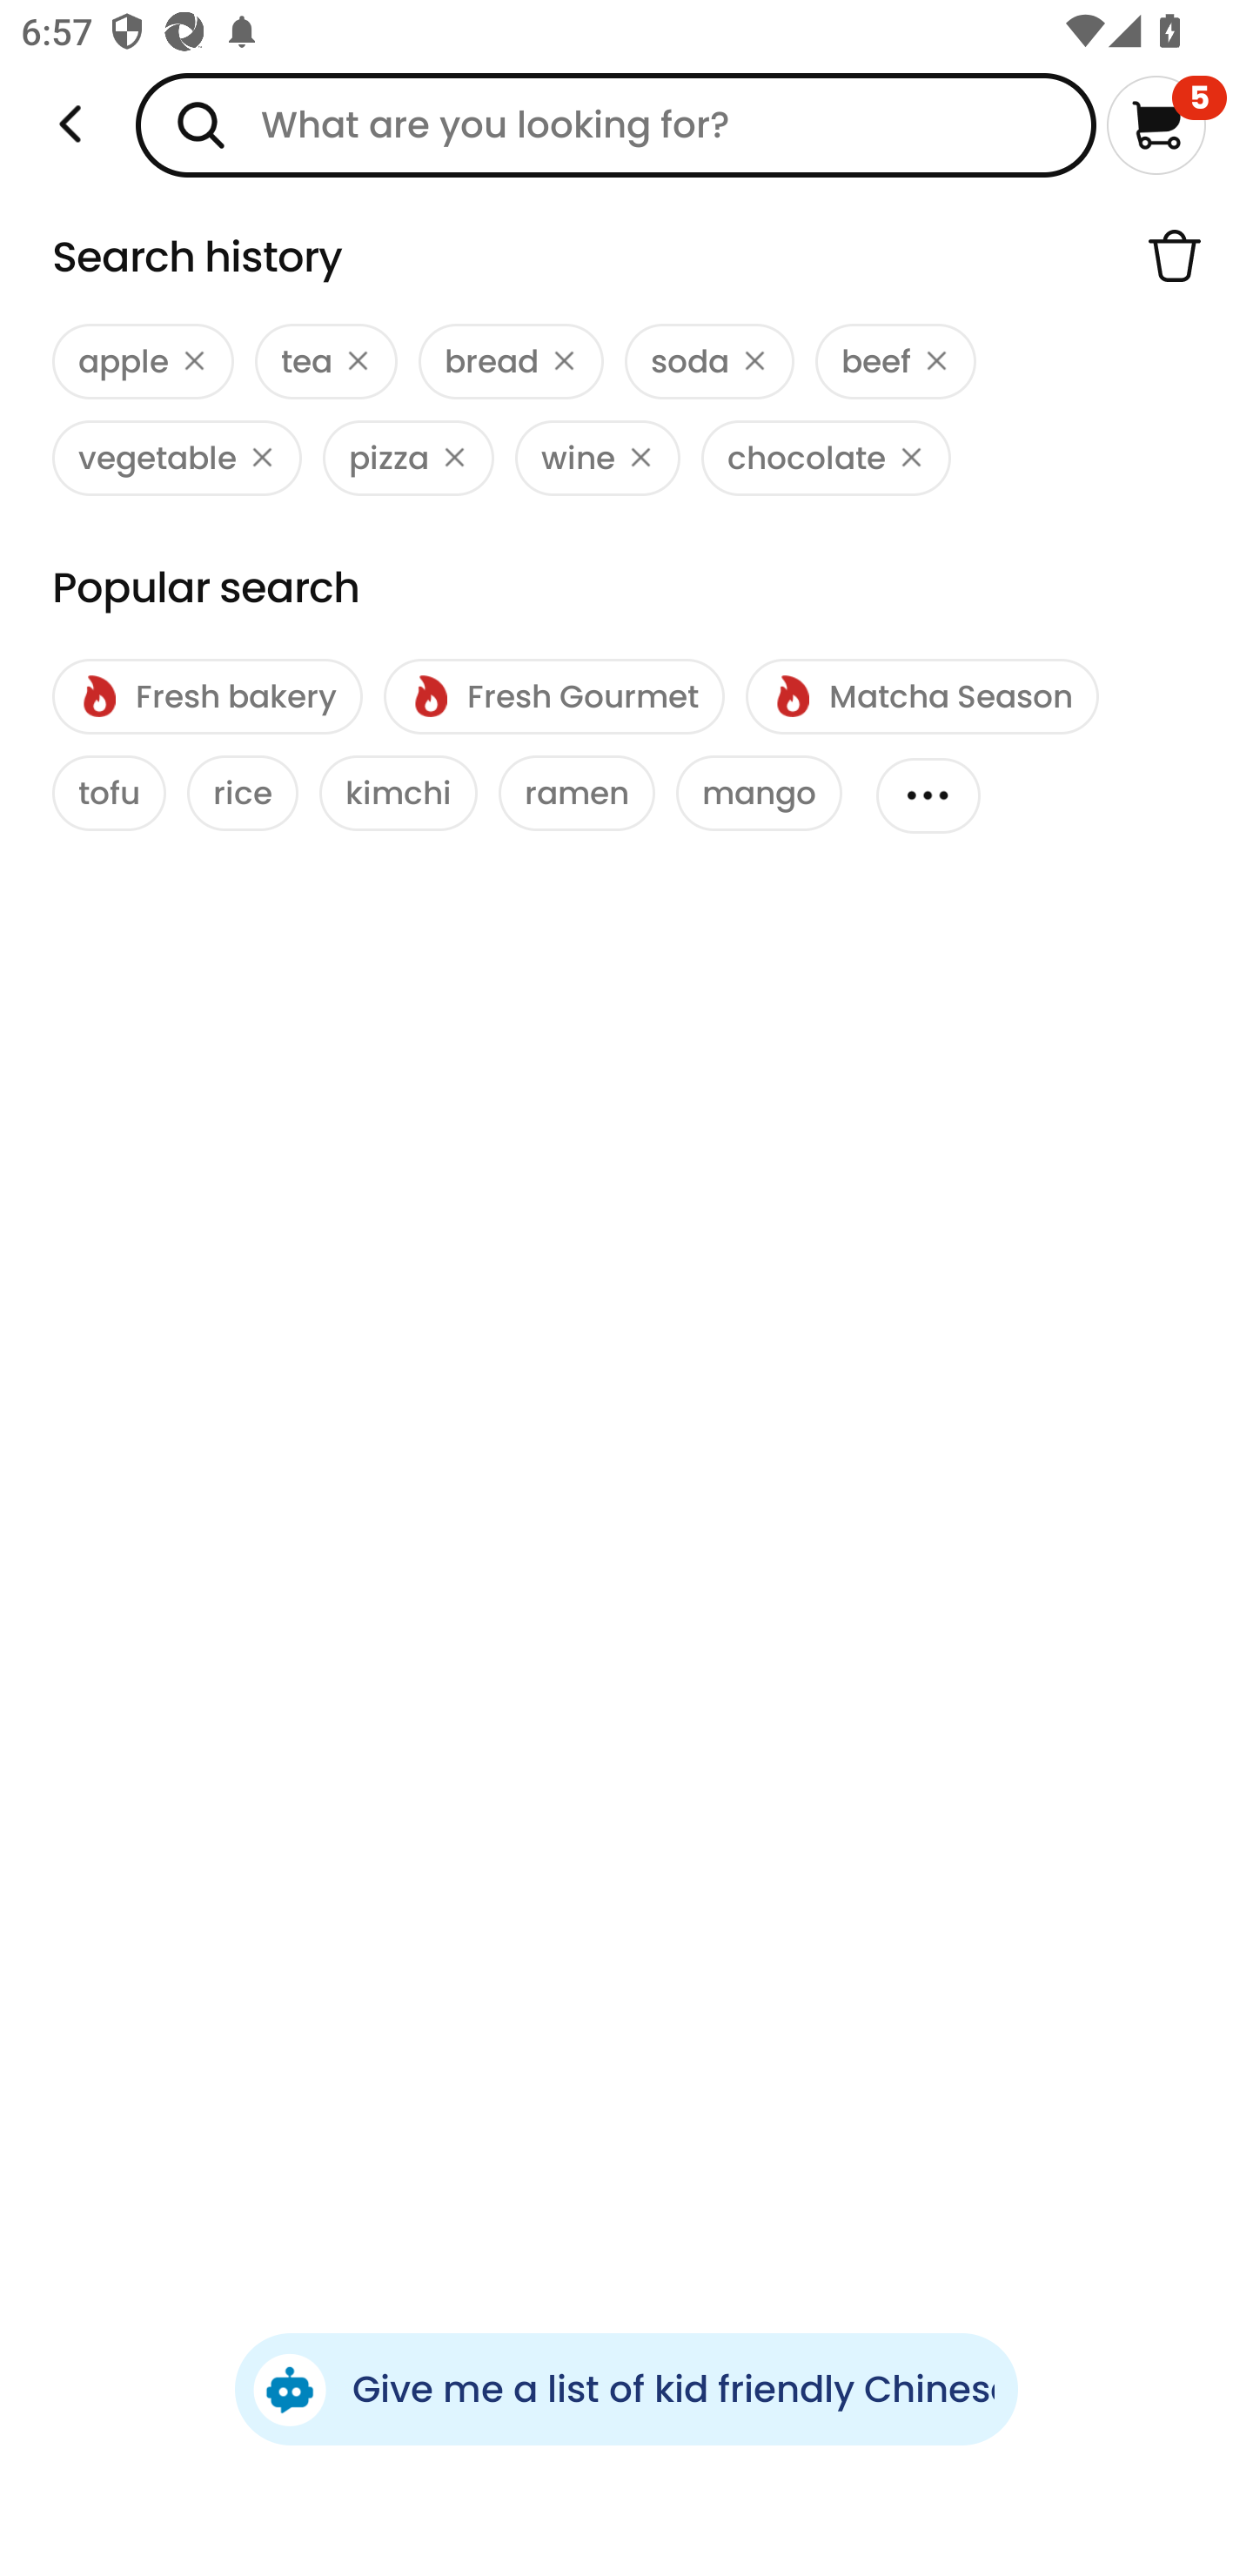  I want to click on mango, so click(759, 794).